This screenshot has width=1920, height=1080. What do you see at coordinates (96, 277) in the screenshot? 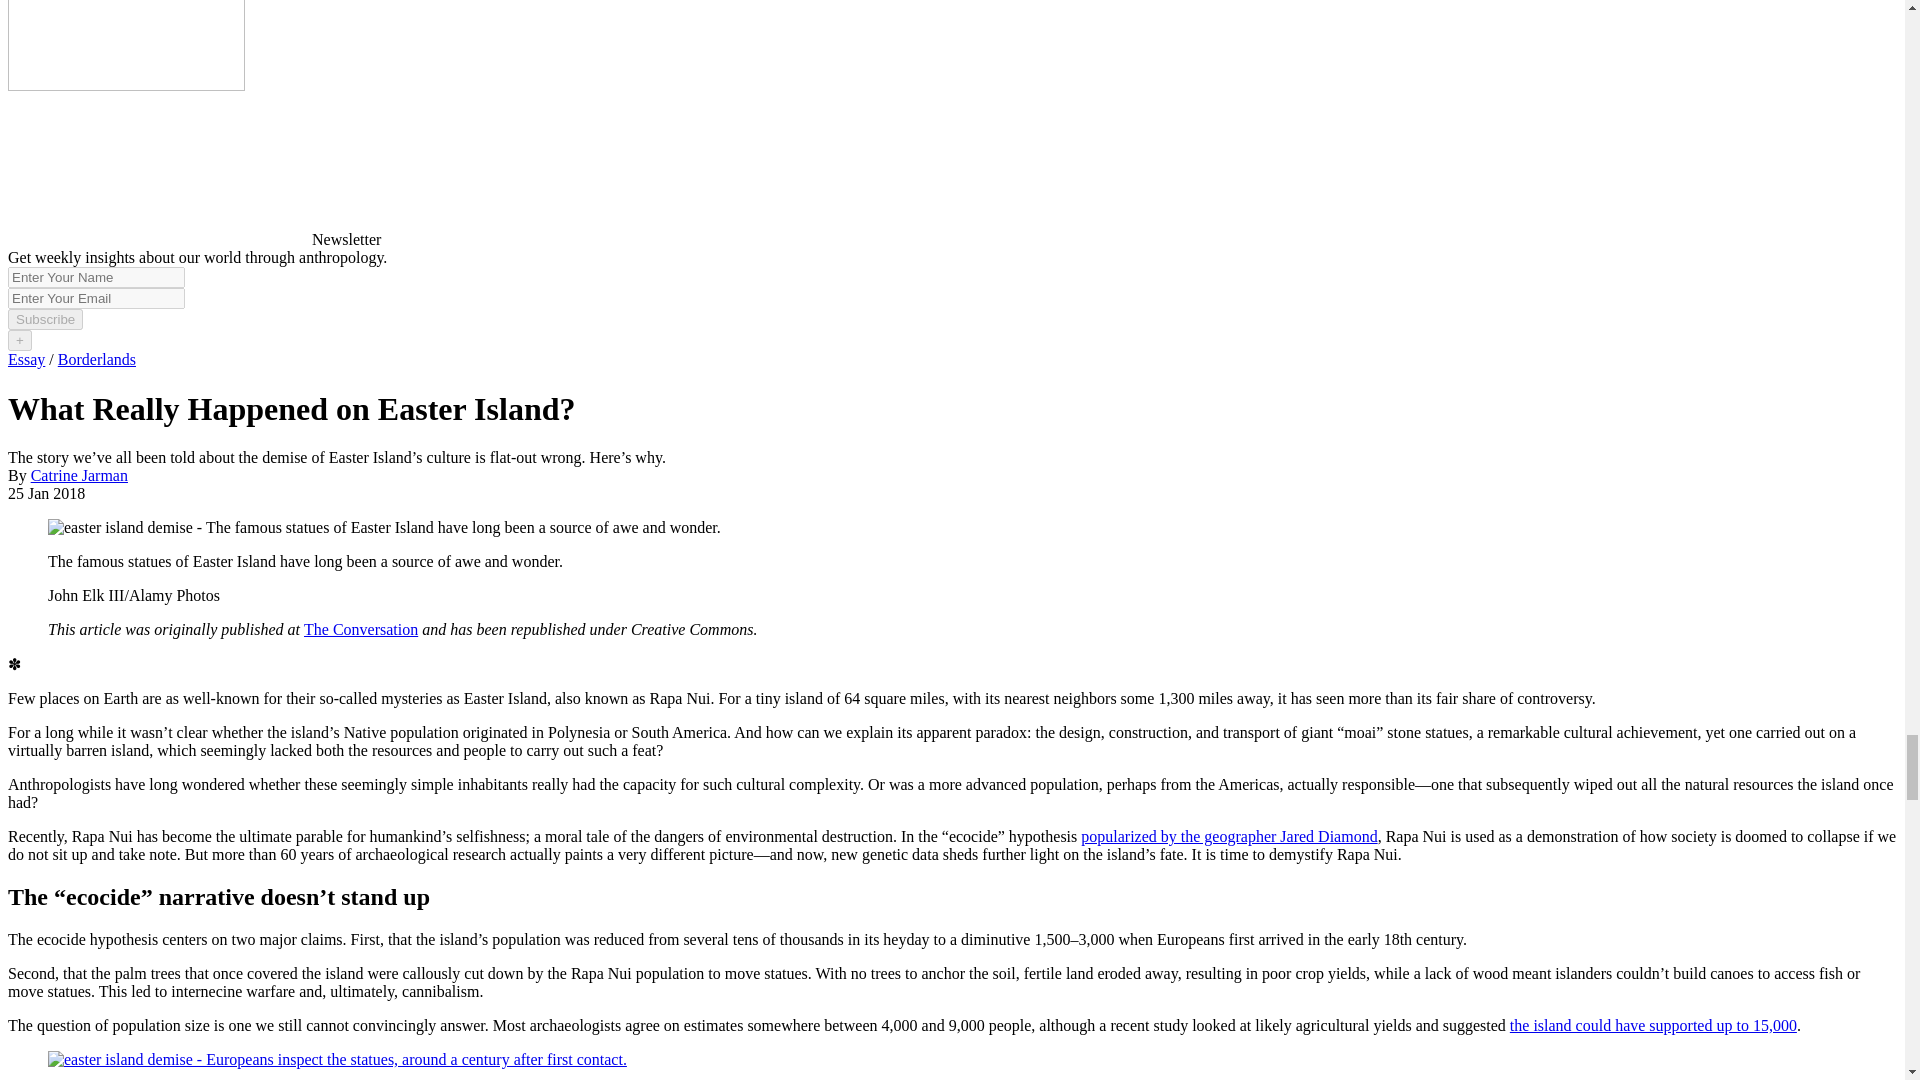
I see `Name` at bounding box center [96, 277].